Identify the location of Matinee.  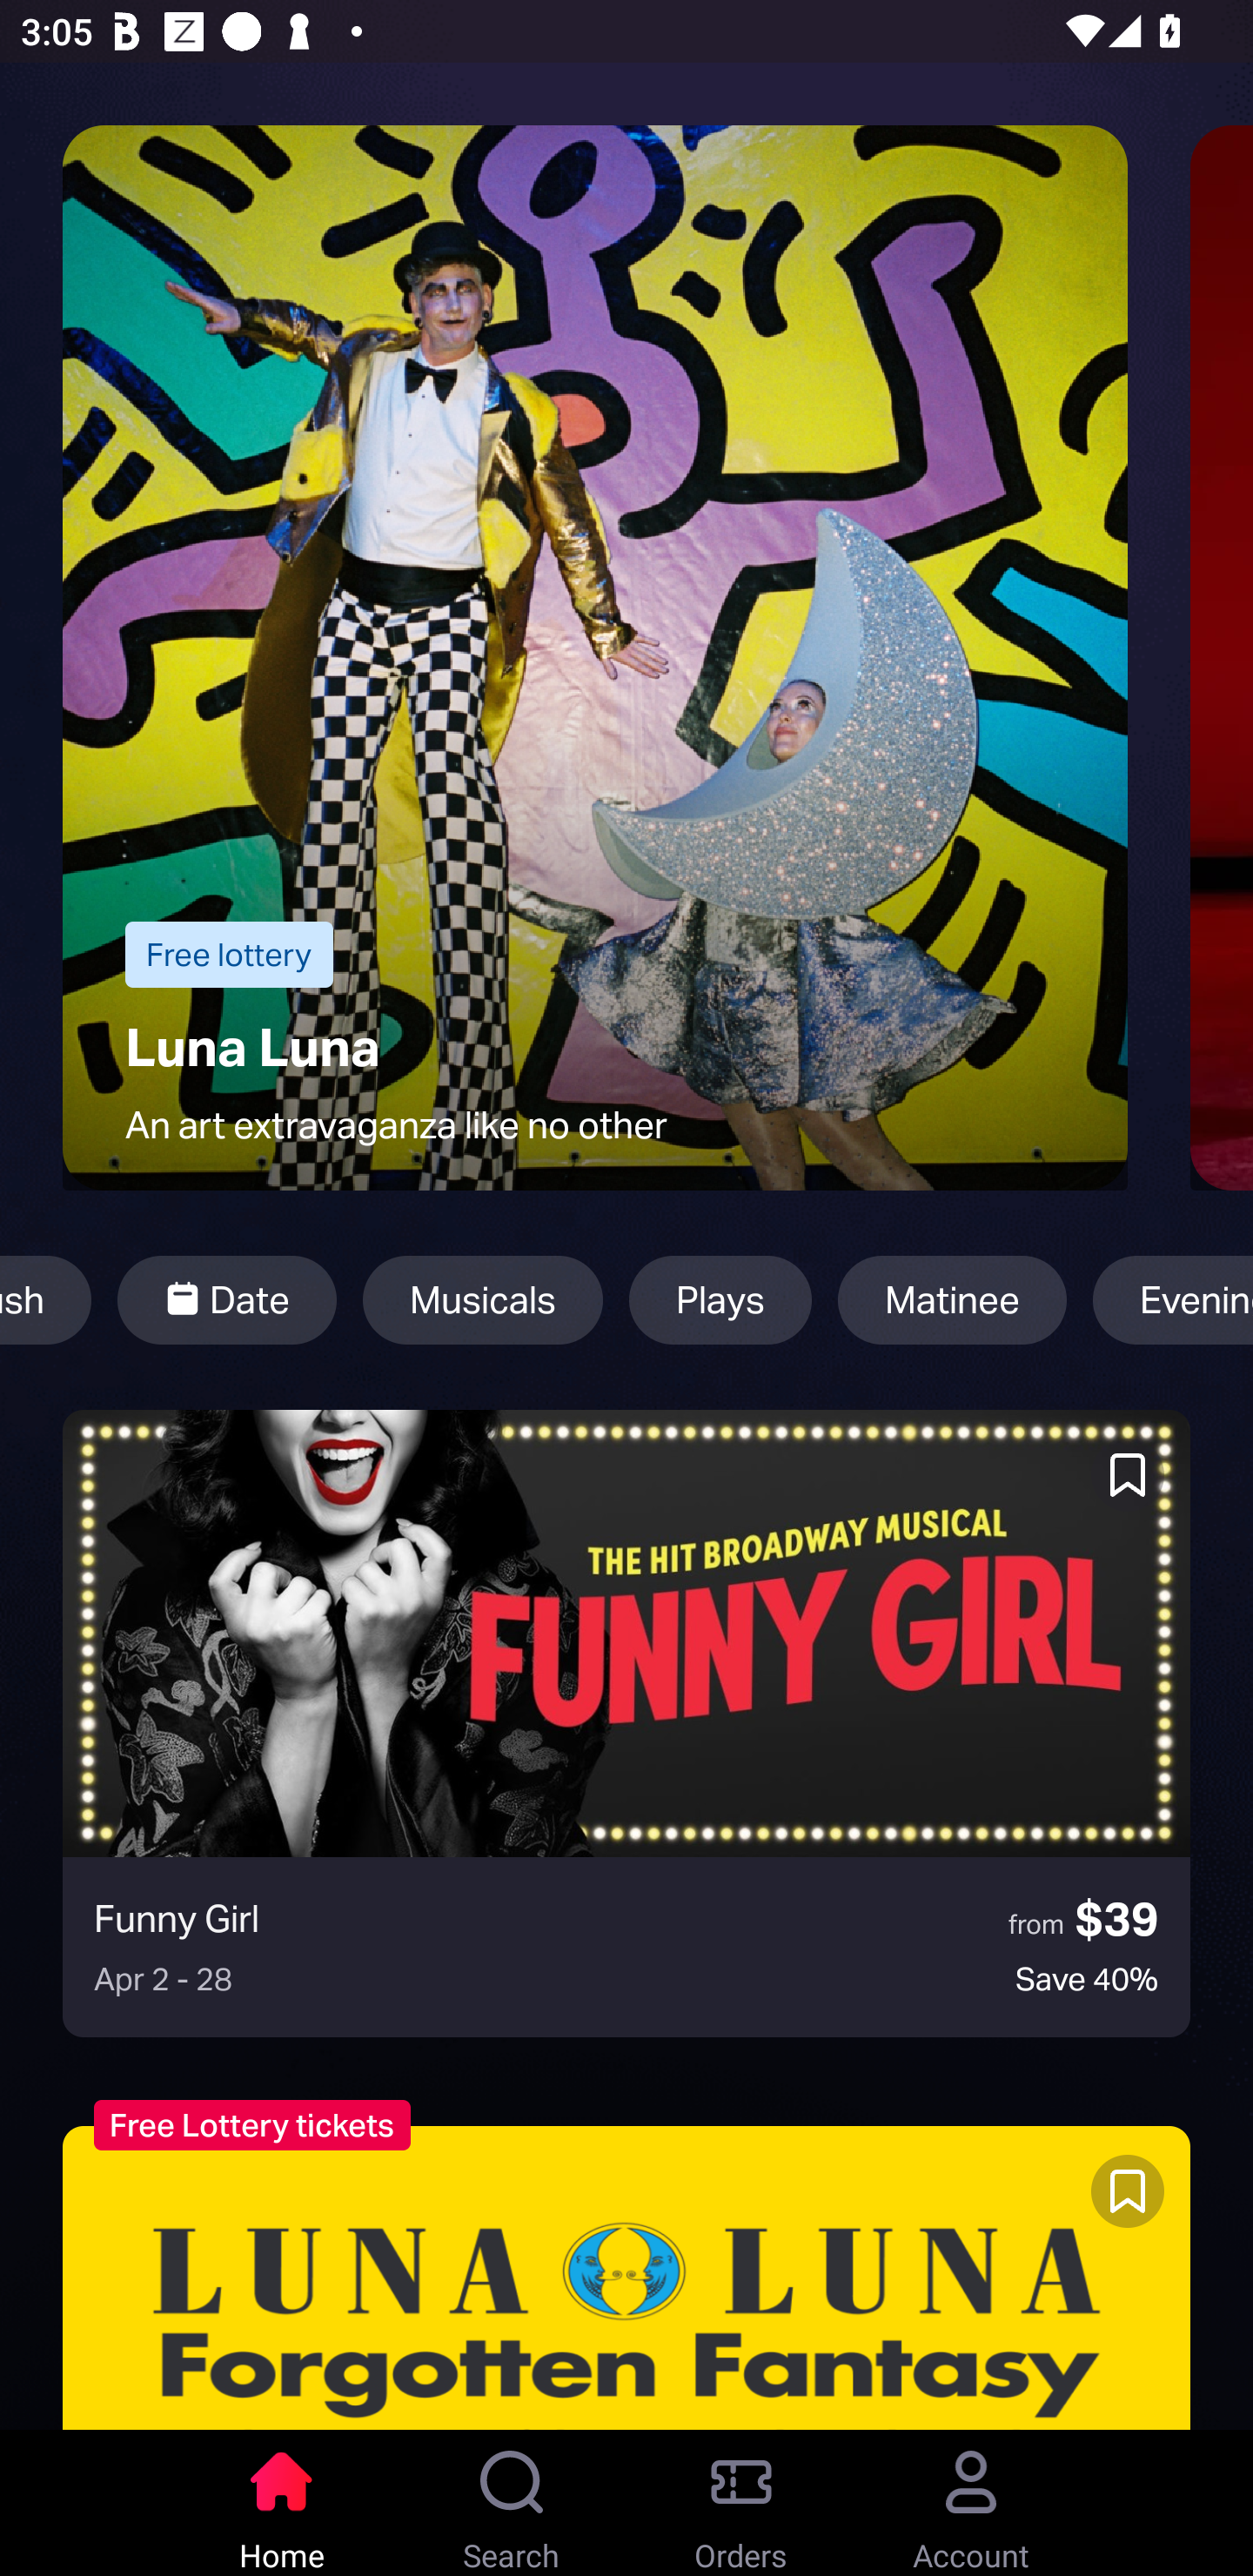
(952, 1300).